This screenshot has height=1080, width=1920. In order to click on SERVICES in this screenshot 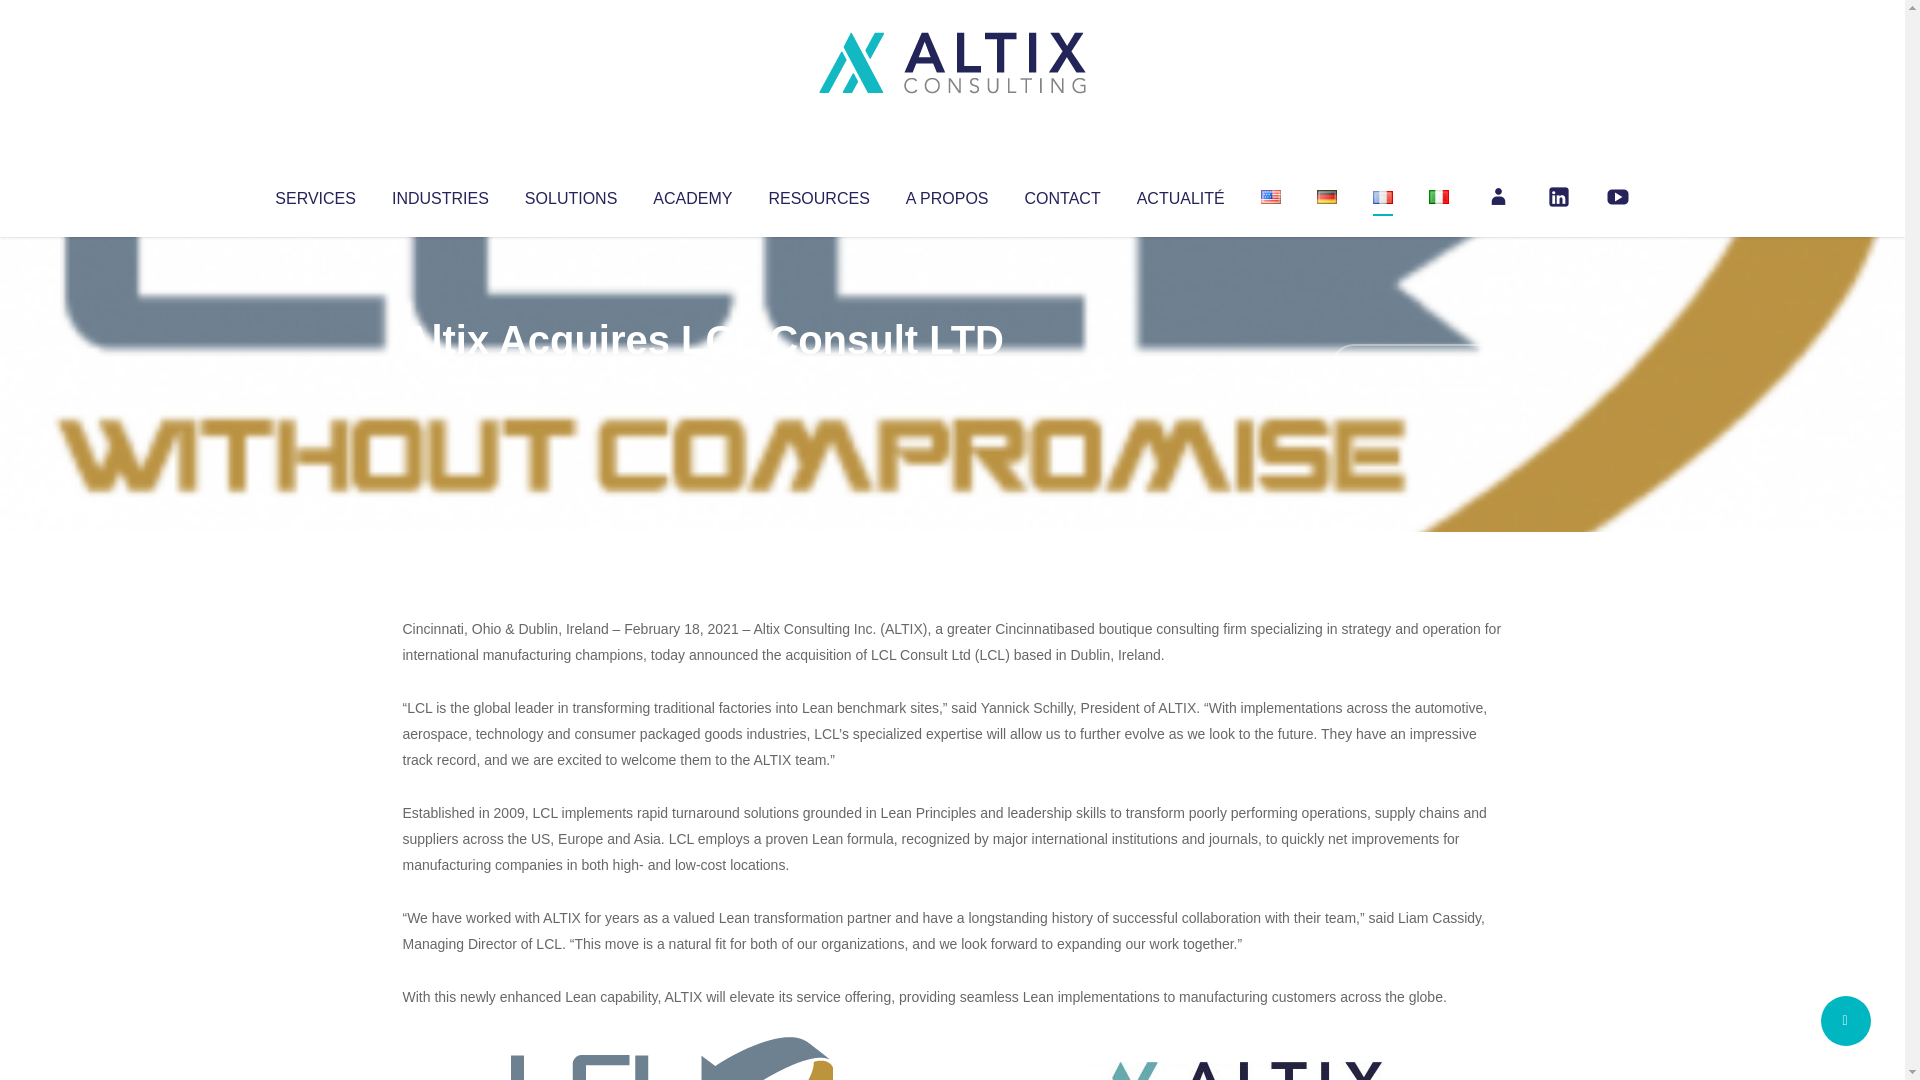, I will do `click(314, 194)`.